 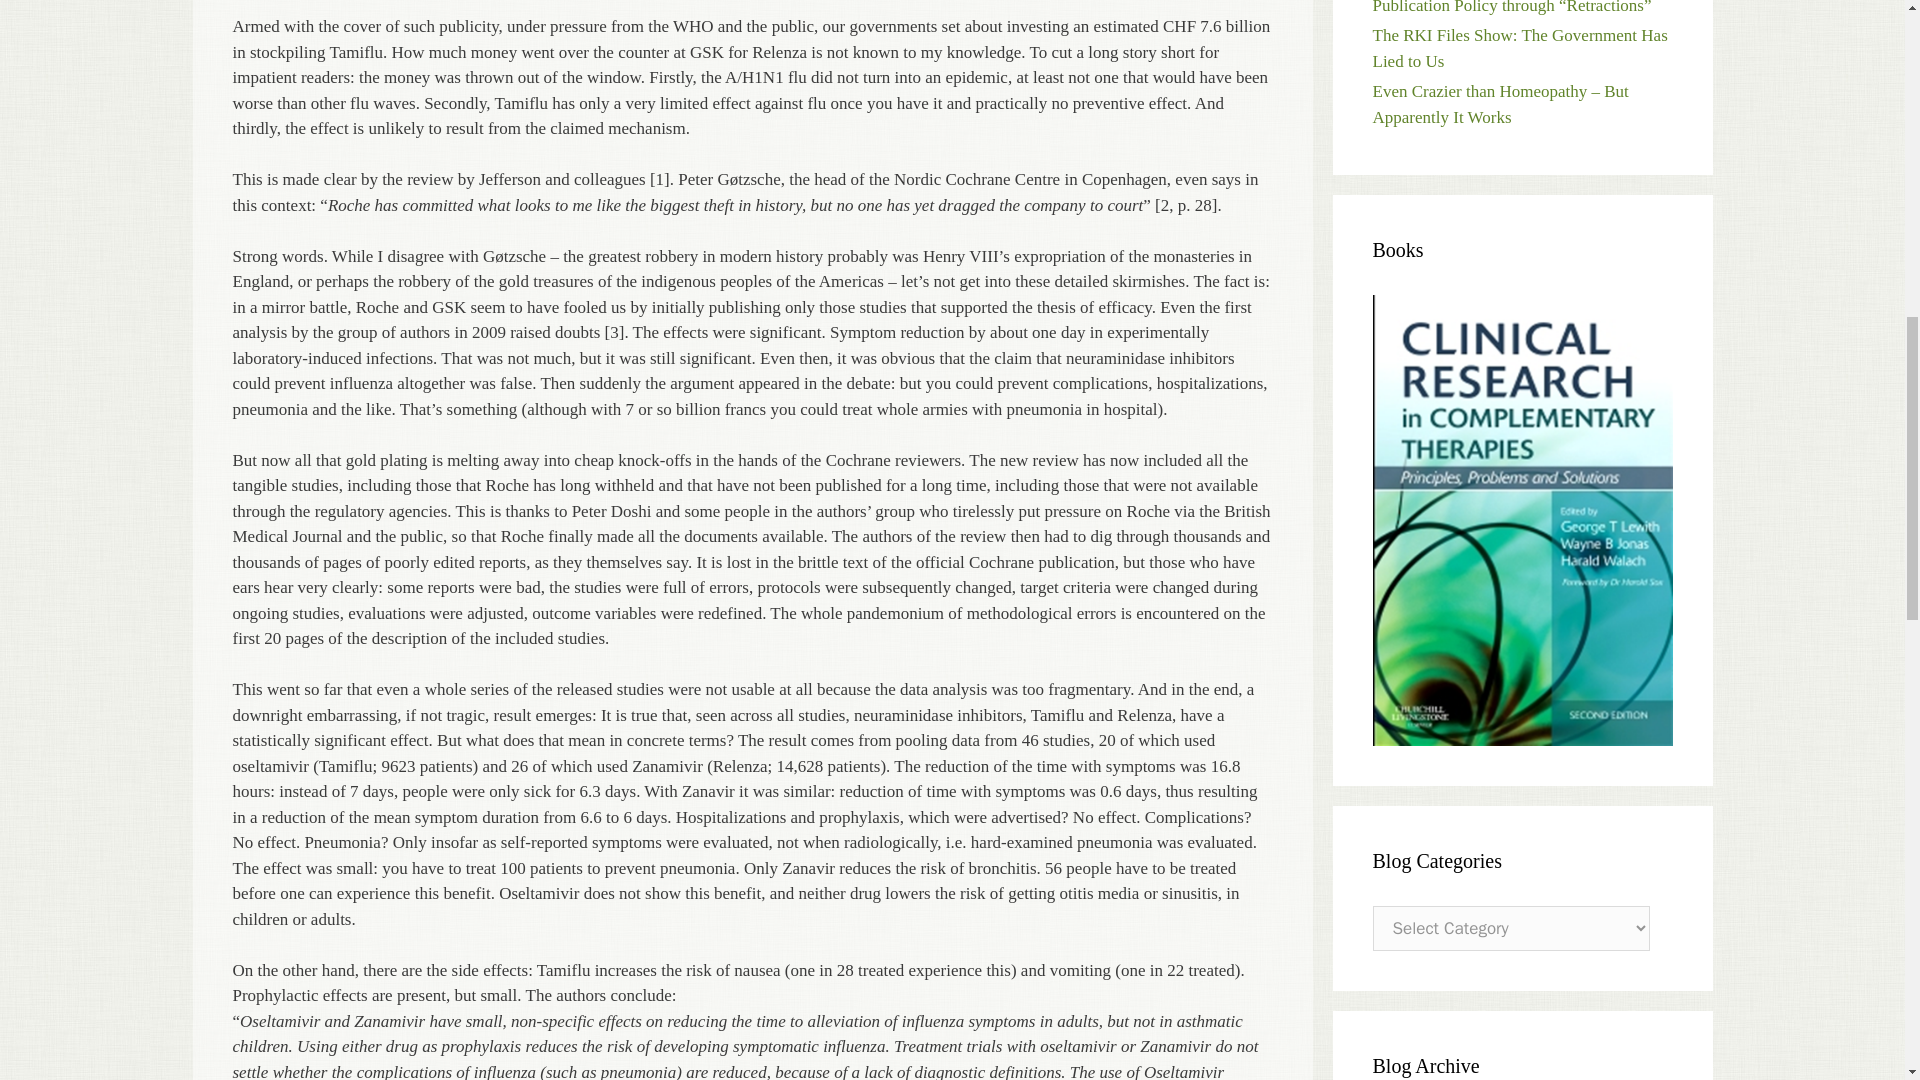 What do you see at coordinates (1855, 949) in the screenshot?
I see `Scroll back to top` at bounding box center [1855, 949].